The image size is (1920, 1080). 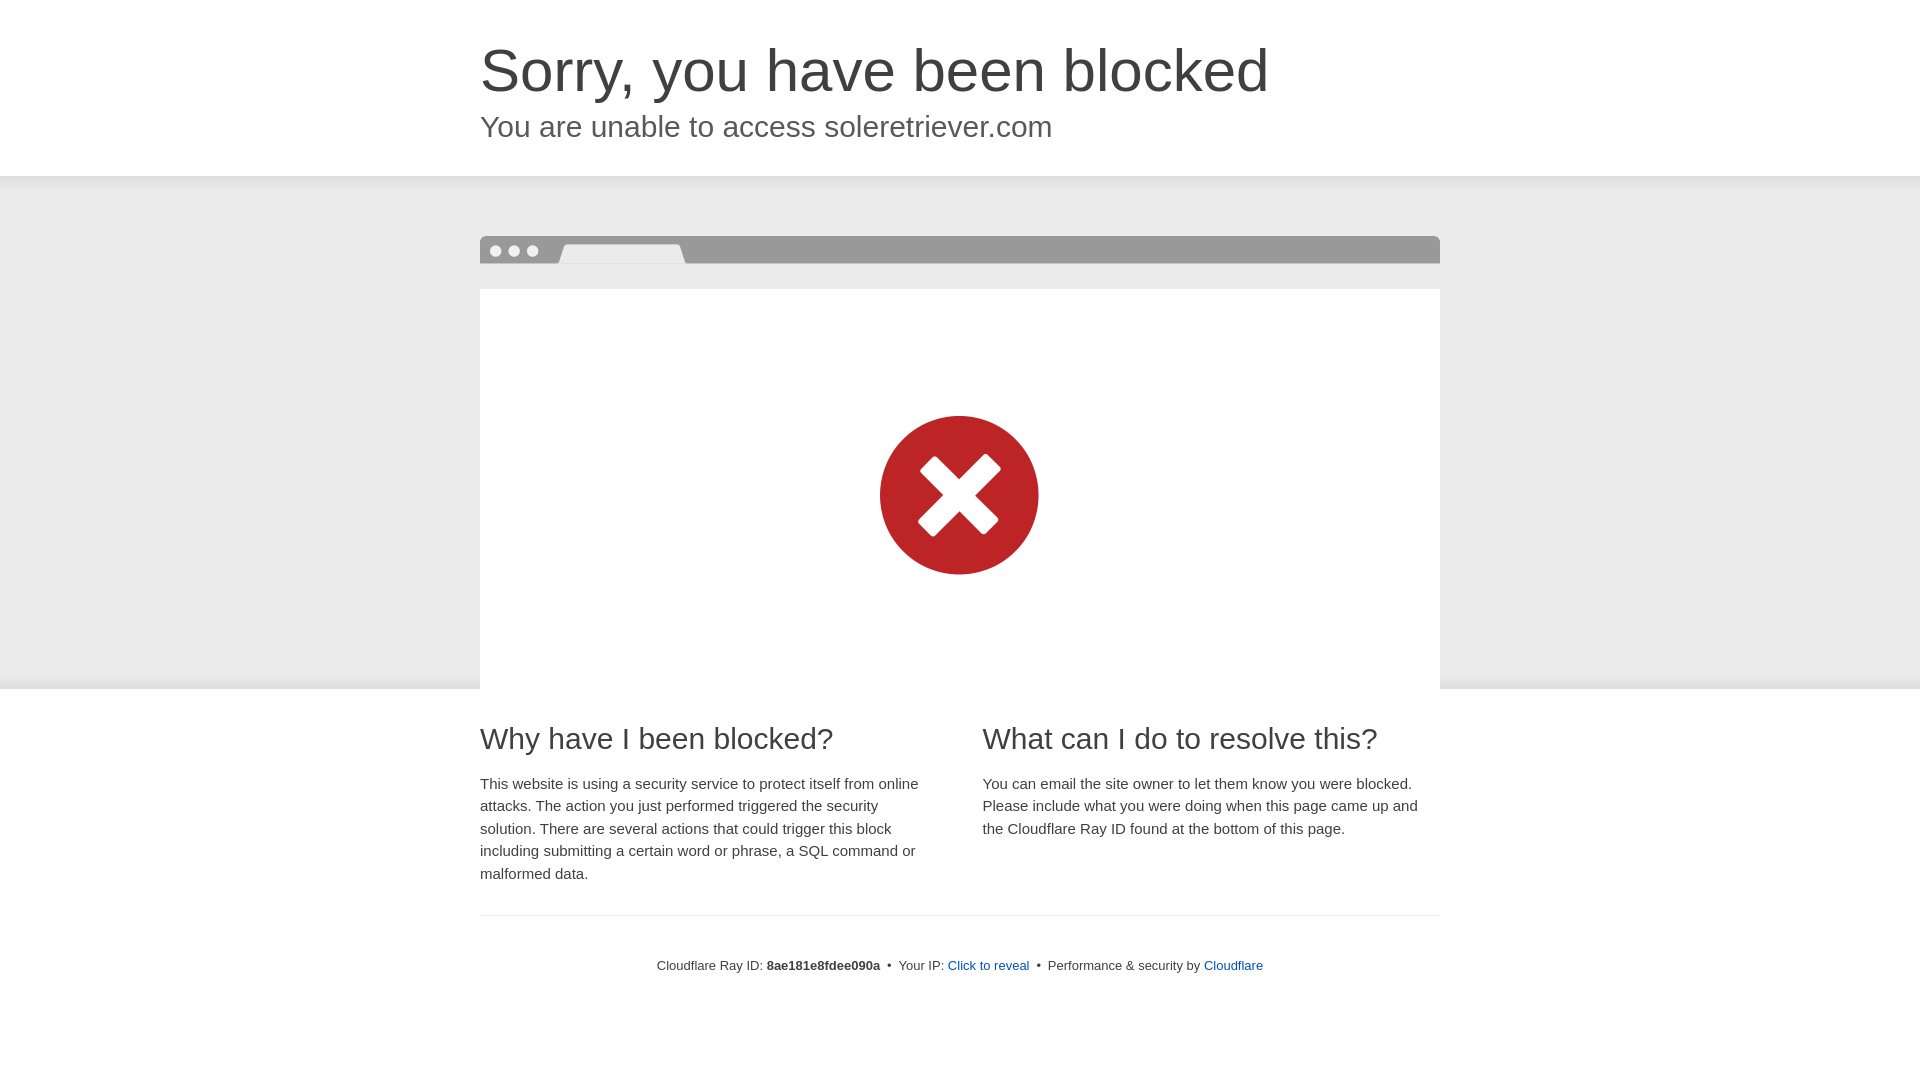 I want to click on Click to reveal, so click(x=988, y=966).